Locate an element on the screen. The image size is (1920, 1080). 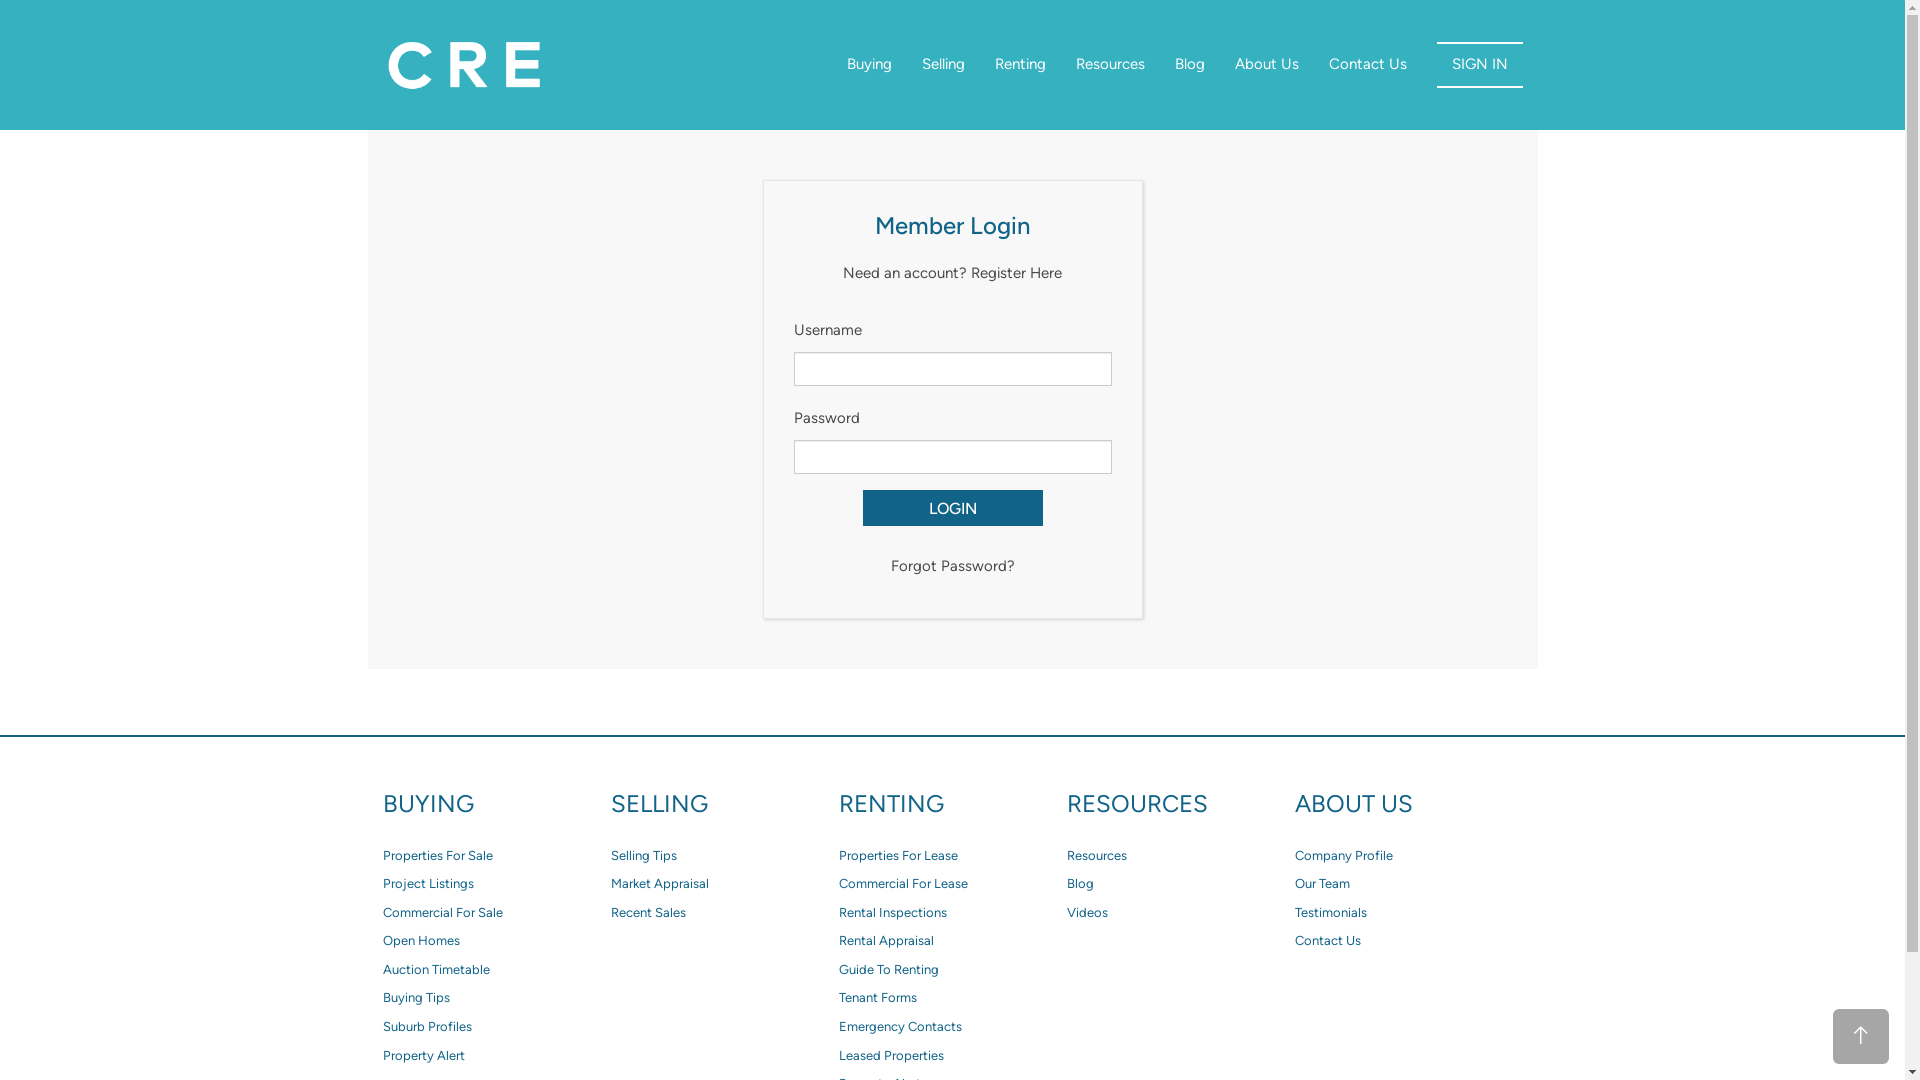
SIGN IN is located at coordinates (1479, 64).